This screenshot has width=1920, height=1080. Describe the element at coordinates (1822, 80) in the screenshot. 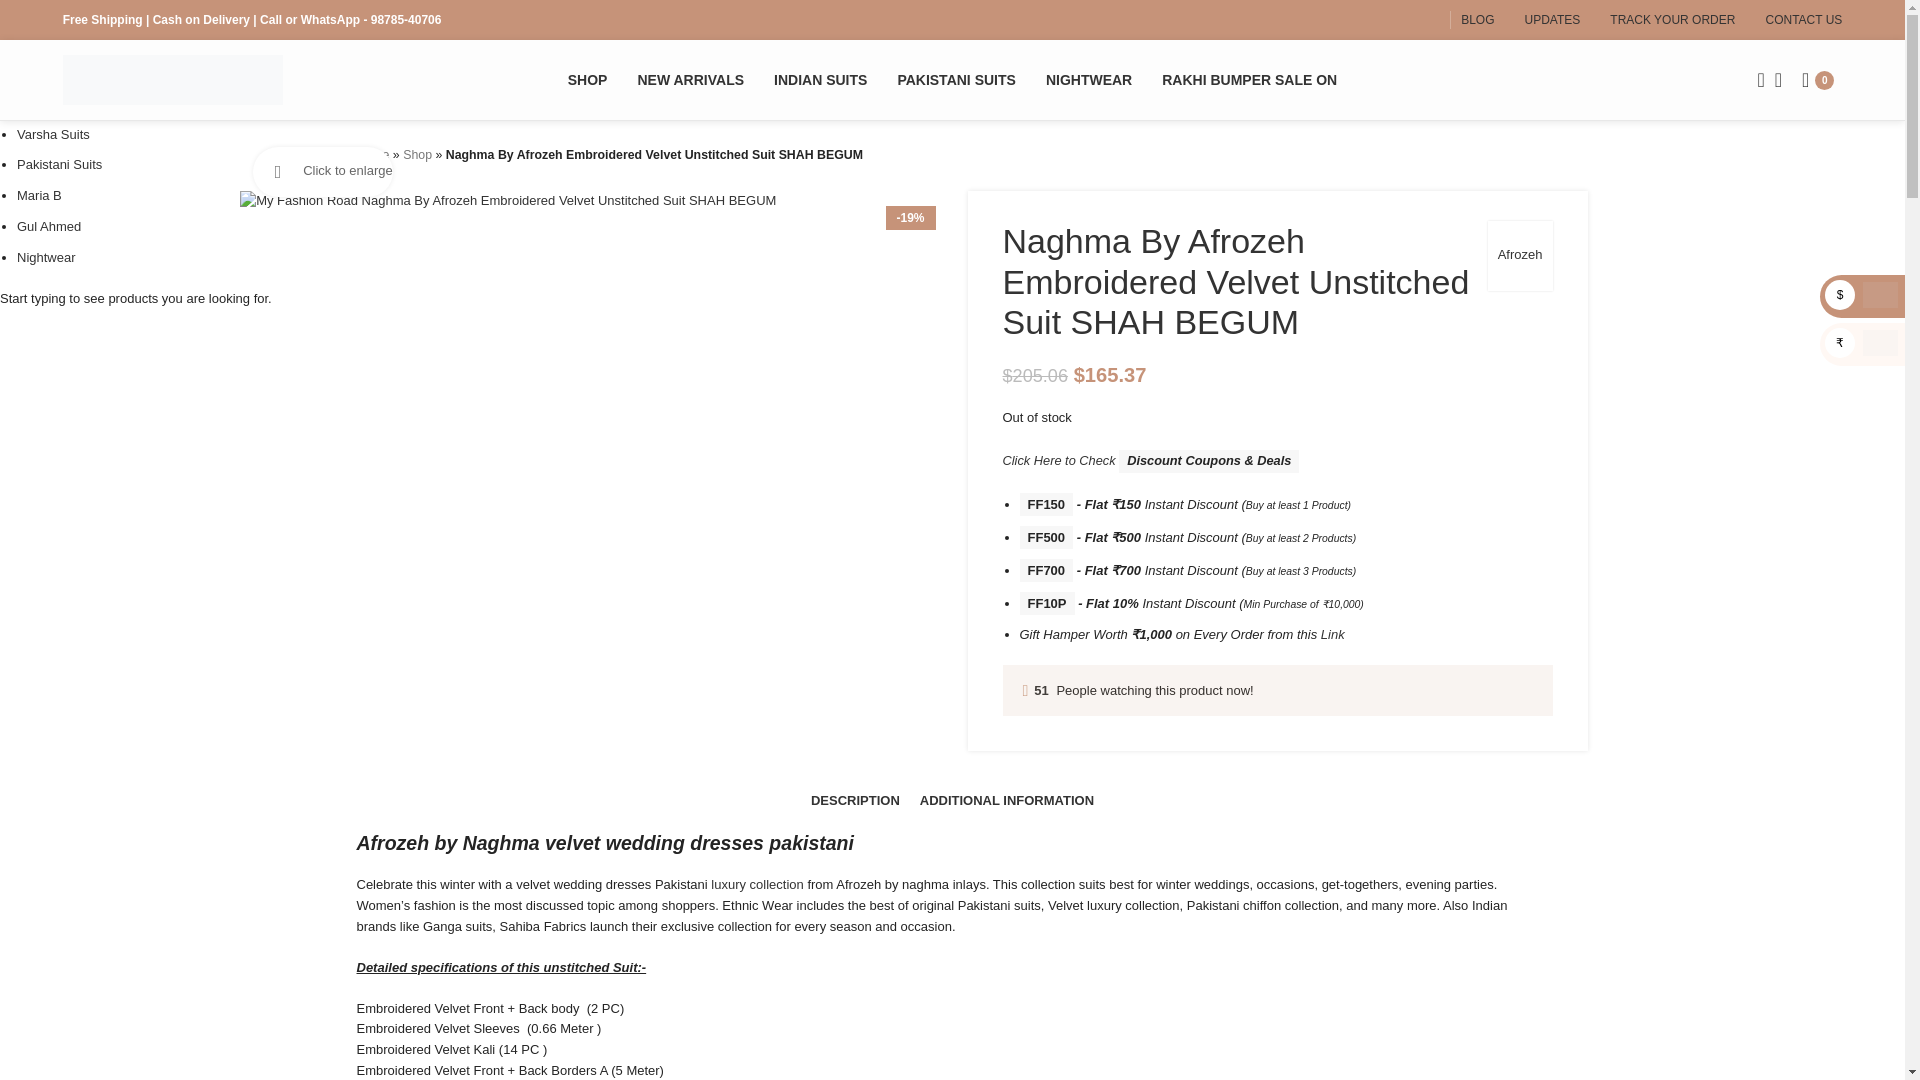

I see `Shopping cart` at that location.